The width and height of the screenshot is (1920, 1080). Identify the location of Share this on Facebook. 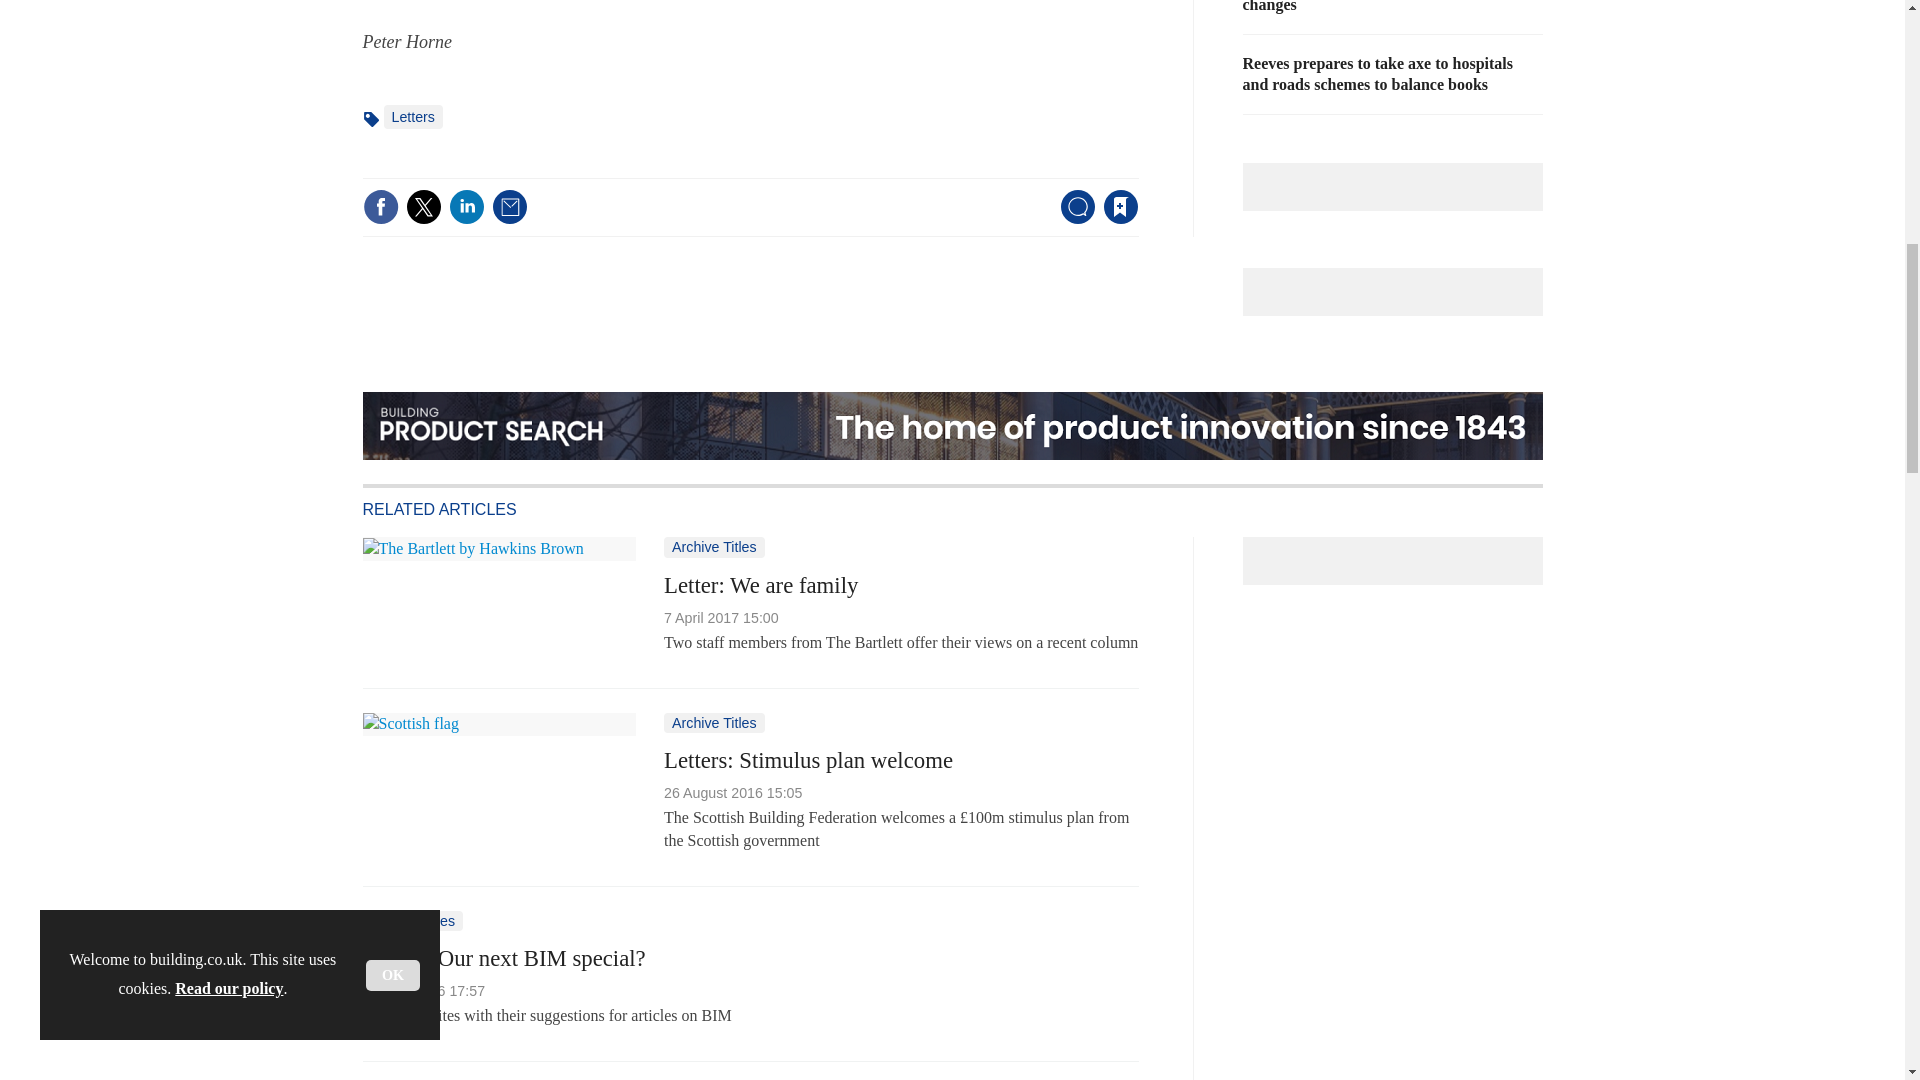
(380, 206).